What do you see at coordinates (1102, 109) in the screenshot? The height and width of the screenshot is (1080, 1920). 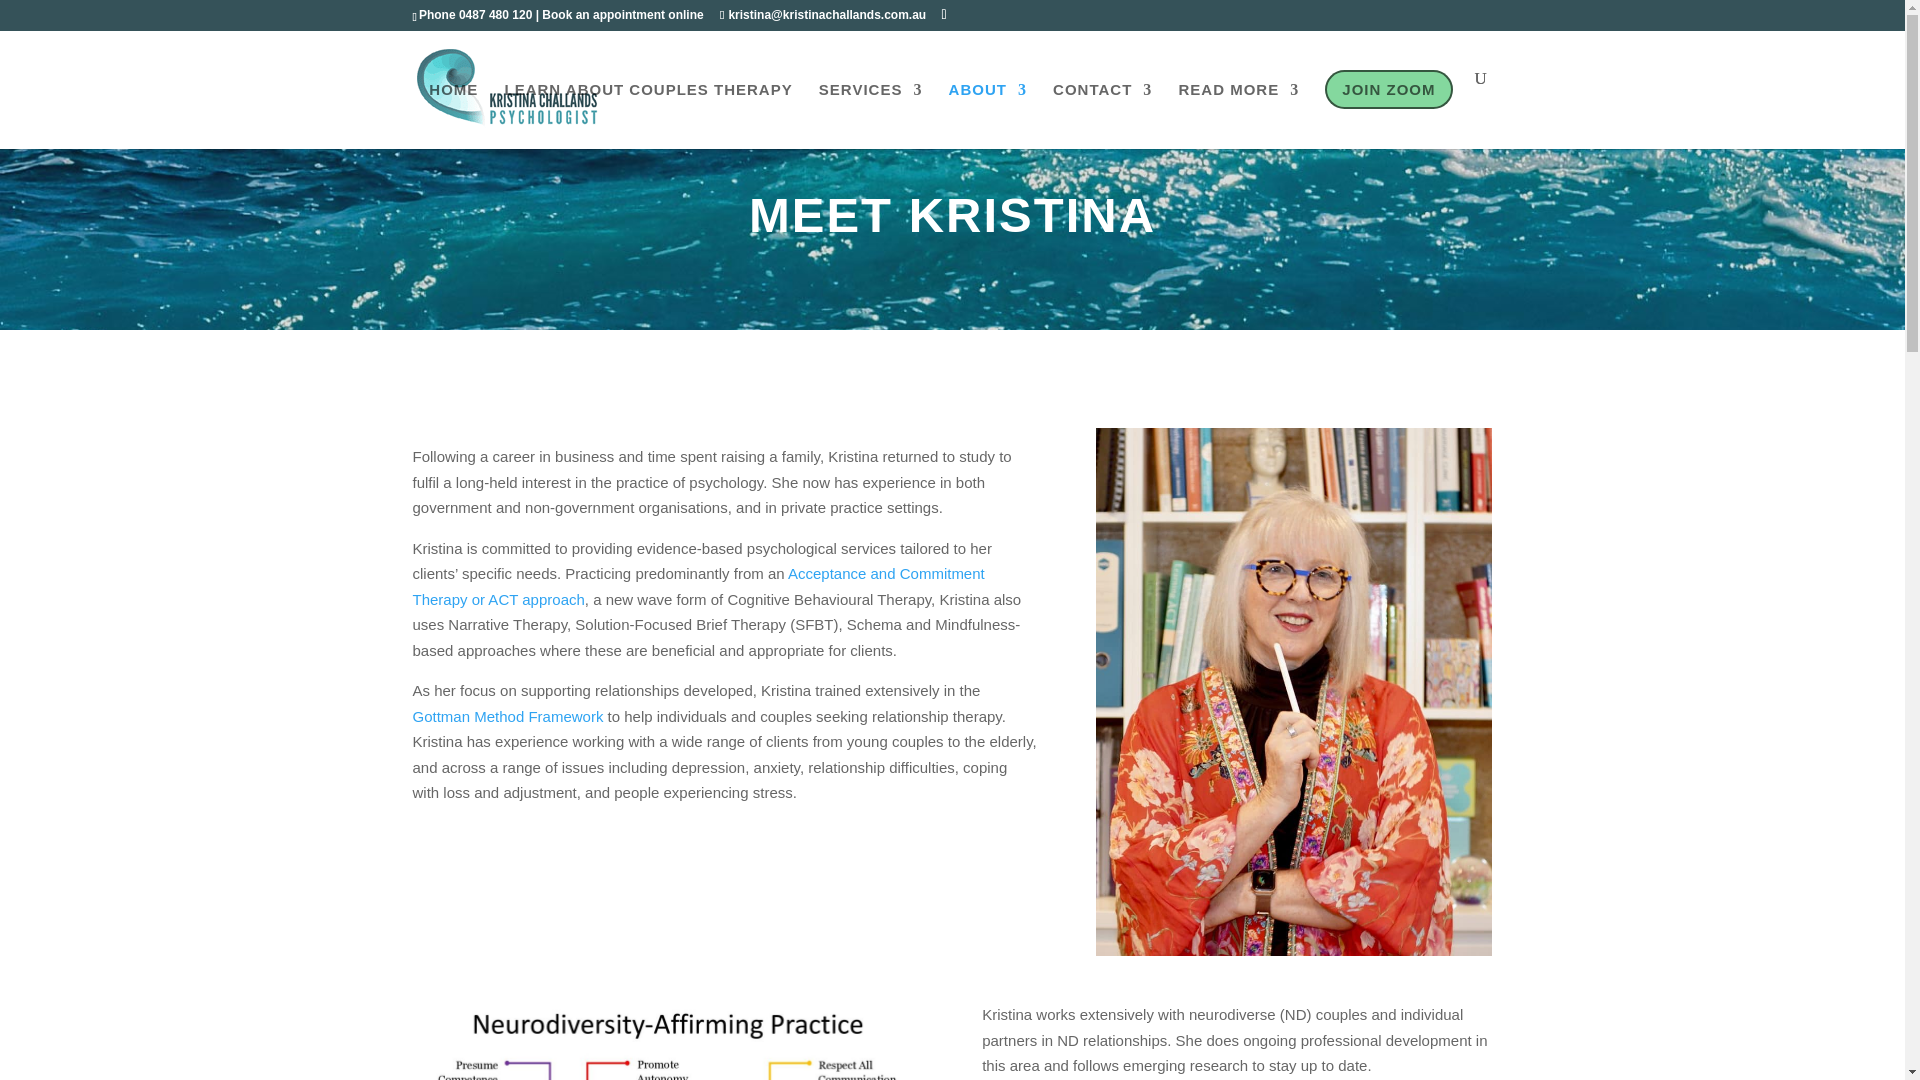 I see `CONTACT` at bounding box center [1102, 109].